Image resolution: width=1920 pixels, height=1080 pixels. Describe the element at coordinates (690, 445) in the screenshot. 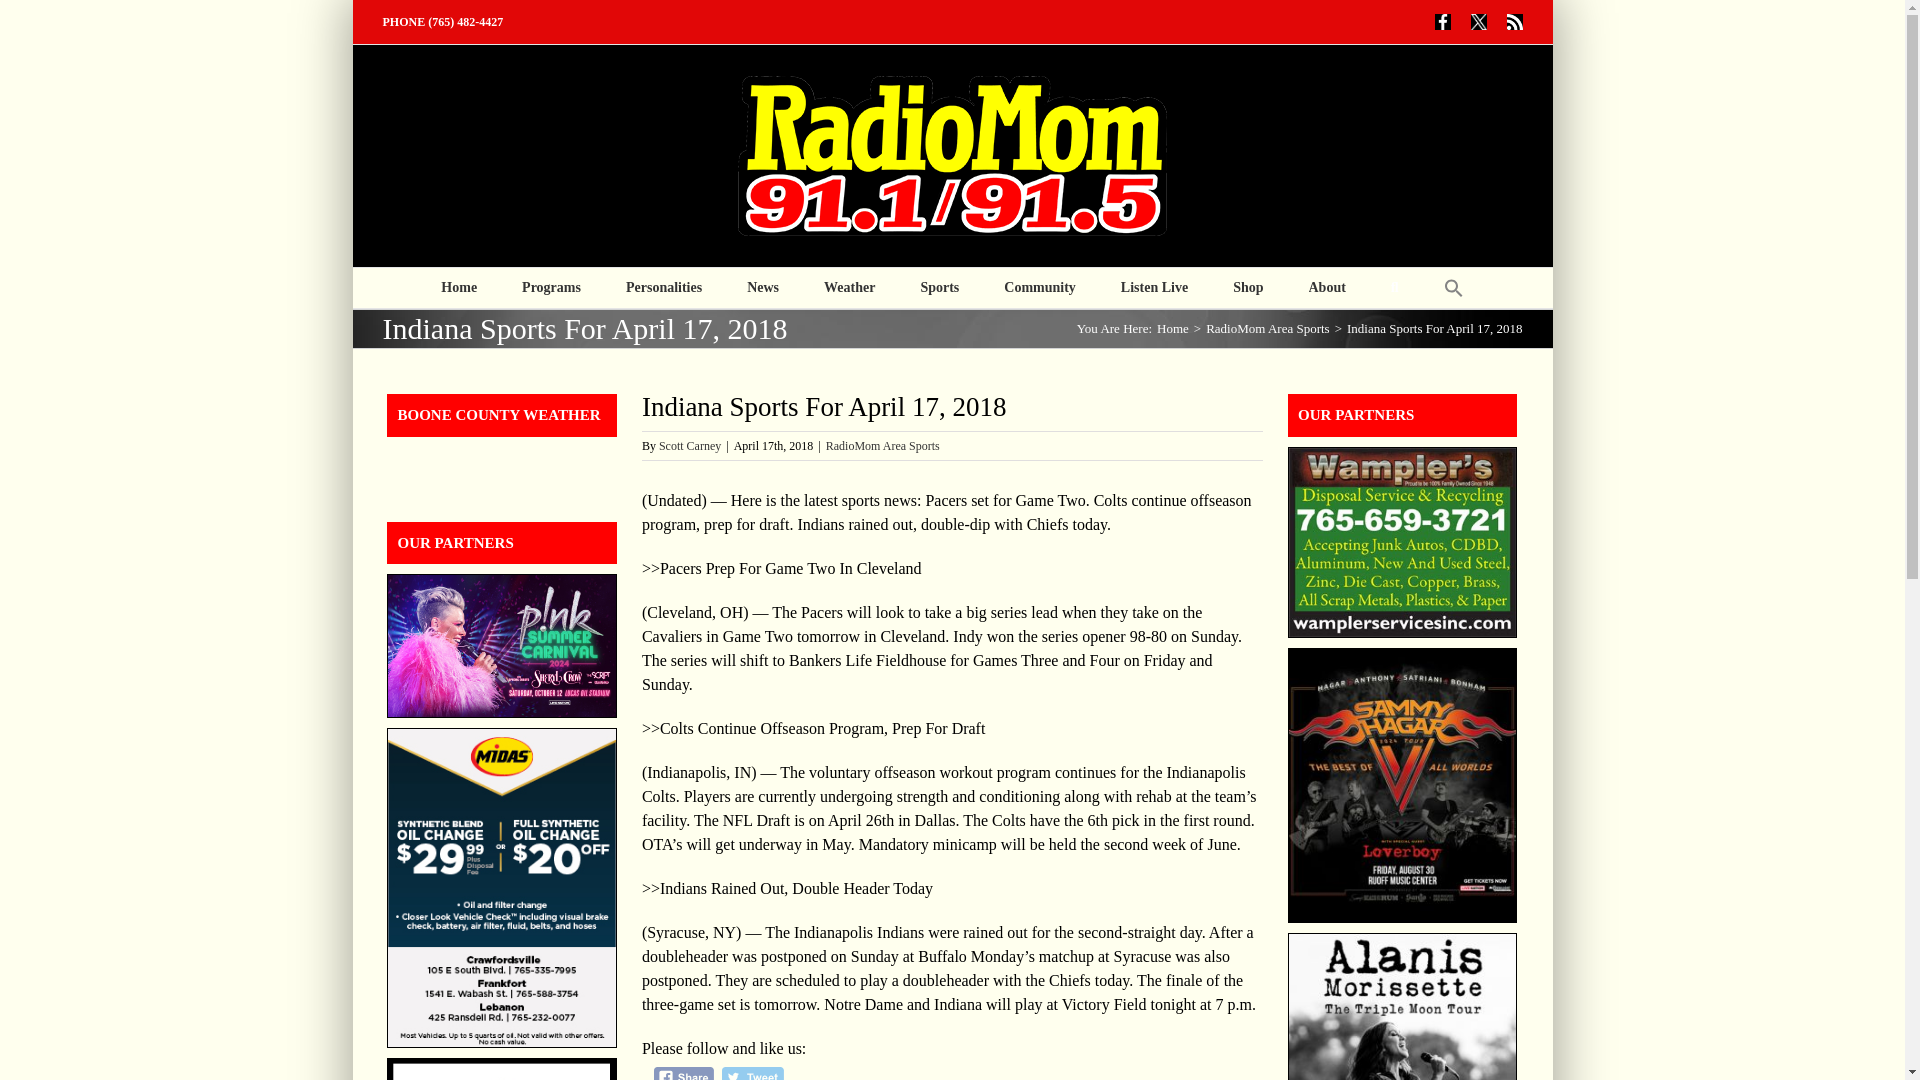

I see `Posts by Scott Carney` at that location.